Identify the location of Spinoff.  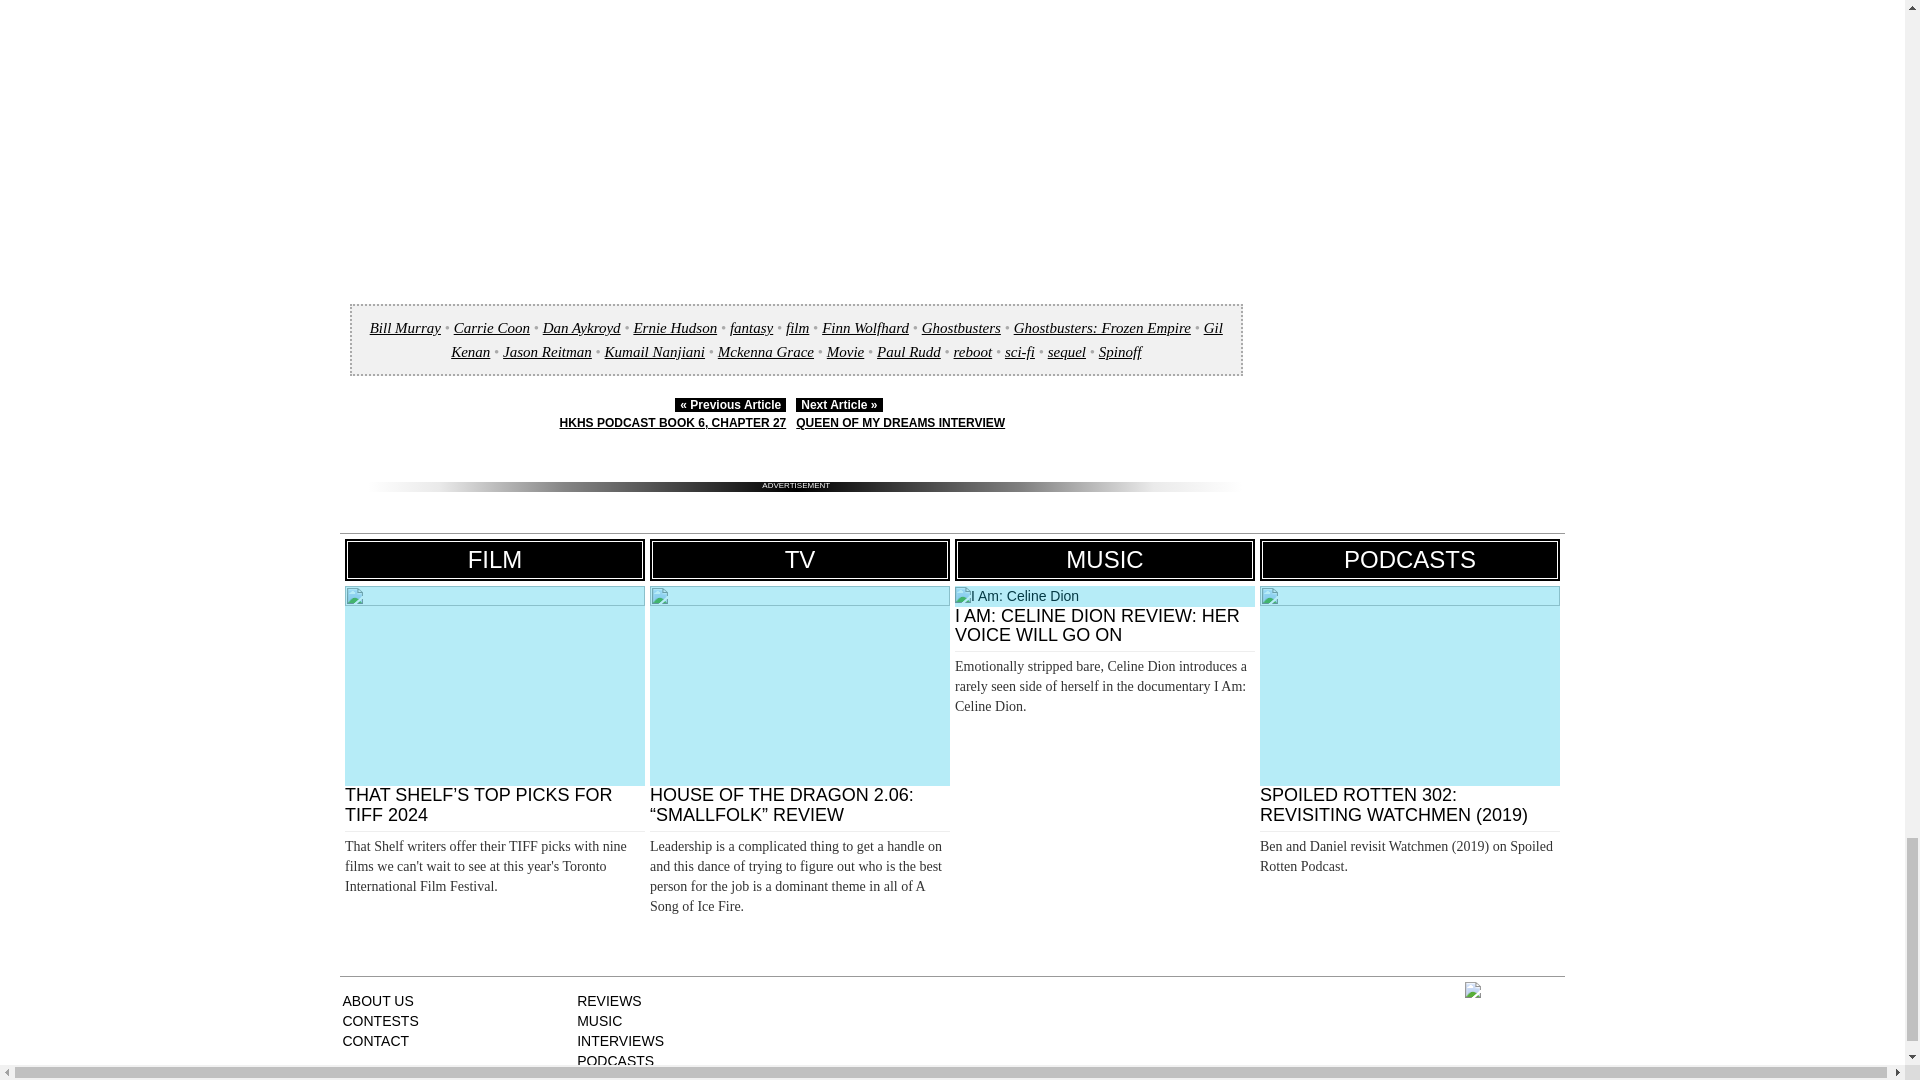
(1120, 352).